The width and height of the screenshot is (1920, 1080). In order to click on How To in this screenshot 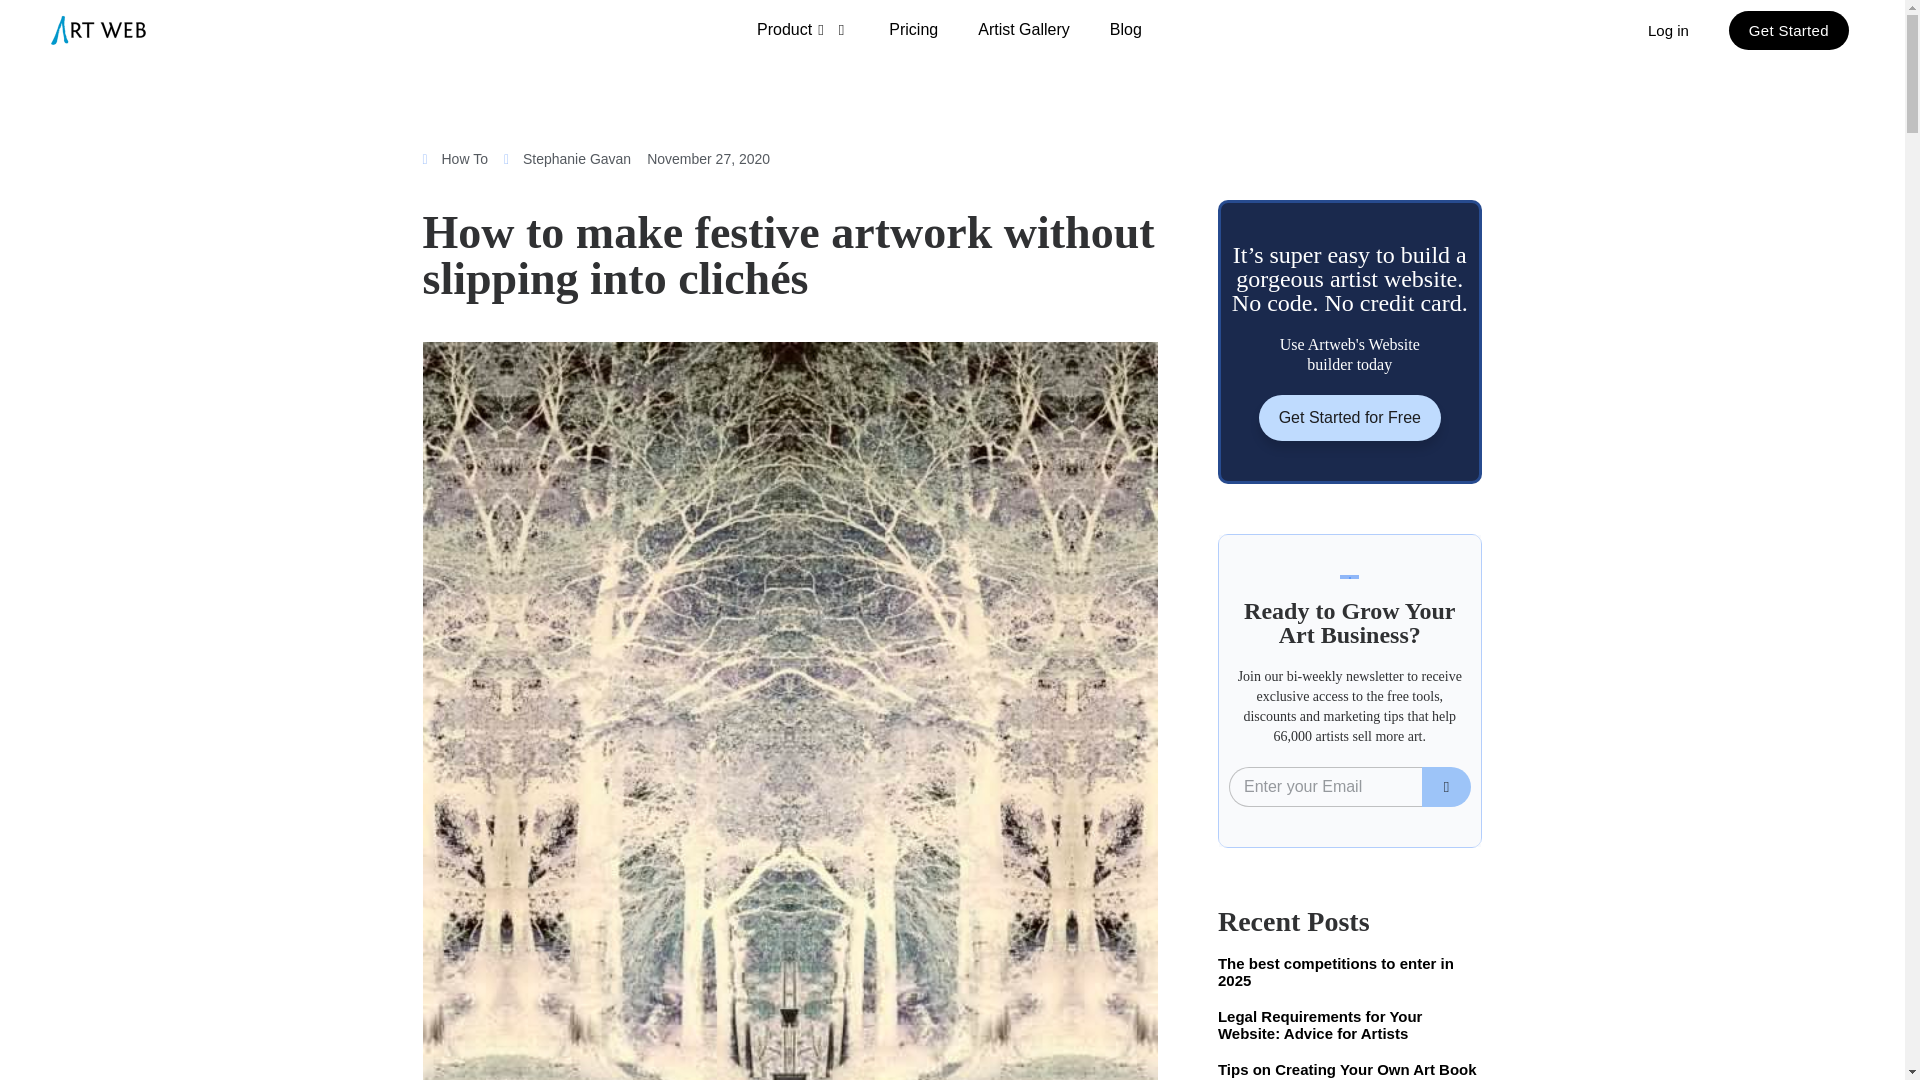, I will do `click(464, 159)`.